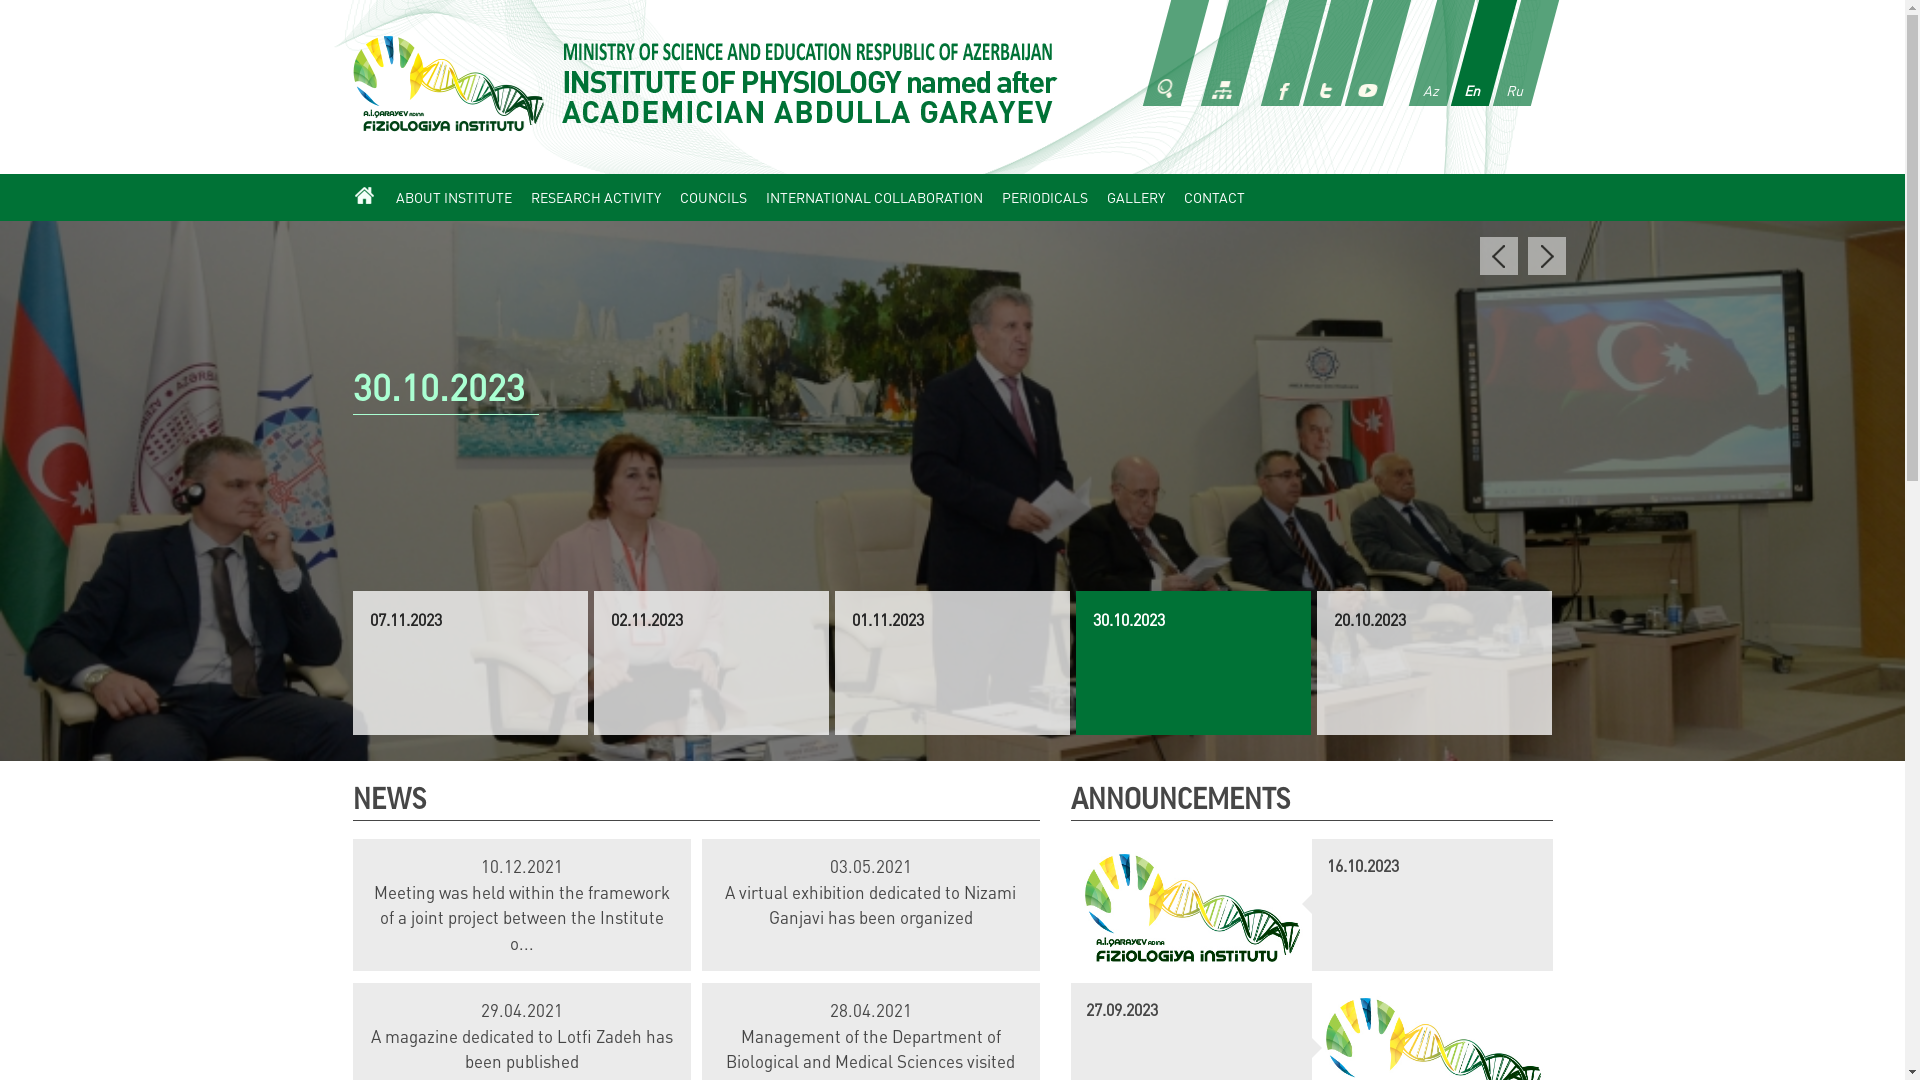  What do you see at coordinates (1192, 1010) in the screenshot?
I see `27.09.2023` at bounding box center [1192, 1010].